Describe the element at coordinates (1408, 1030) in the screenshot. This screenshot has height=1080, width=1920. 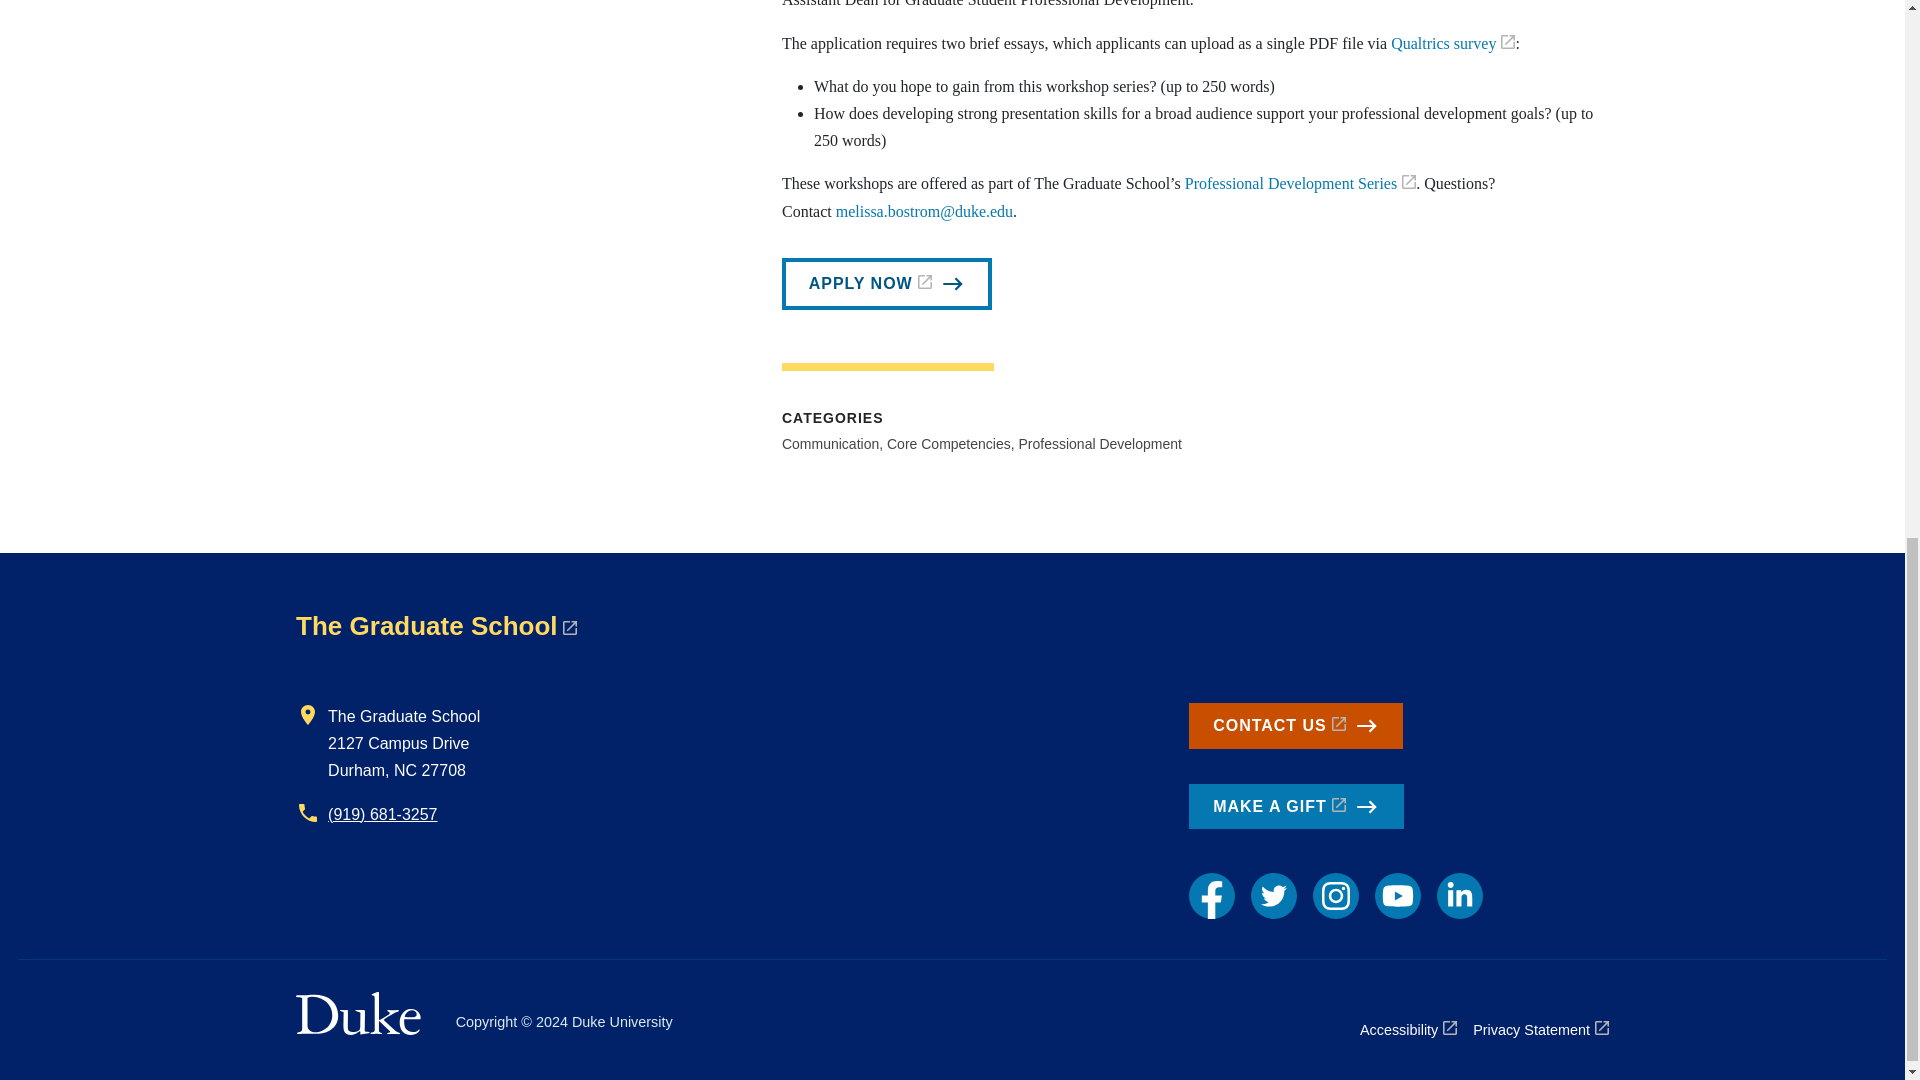
I see `Accessibility` at that location.